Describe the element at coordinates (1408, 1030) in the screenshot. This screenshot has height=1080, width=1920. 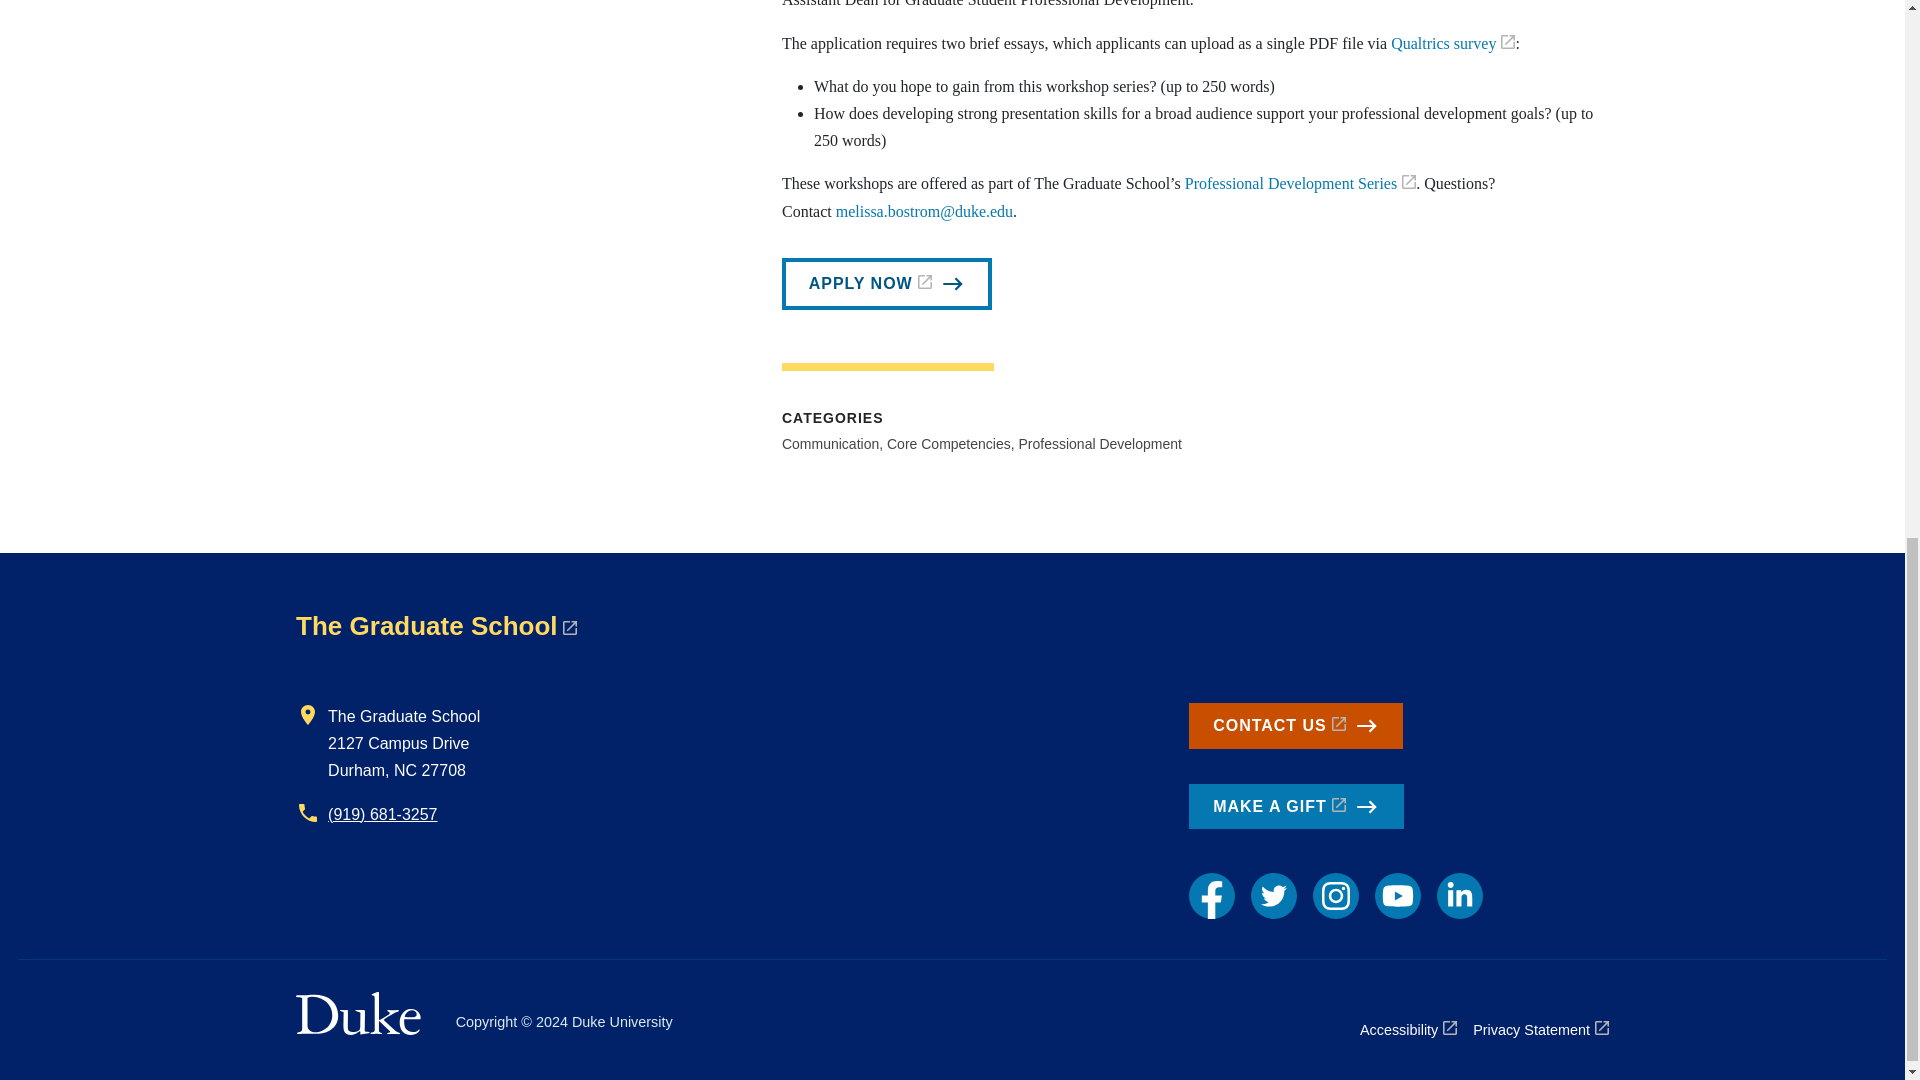
I see `Accessibility` at that location.